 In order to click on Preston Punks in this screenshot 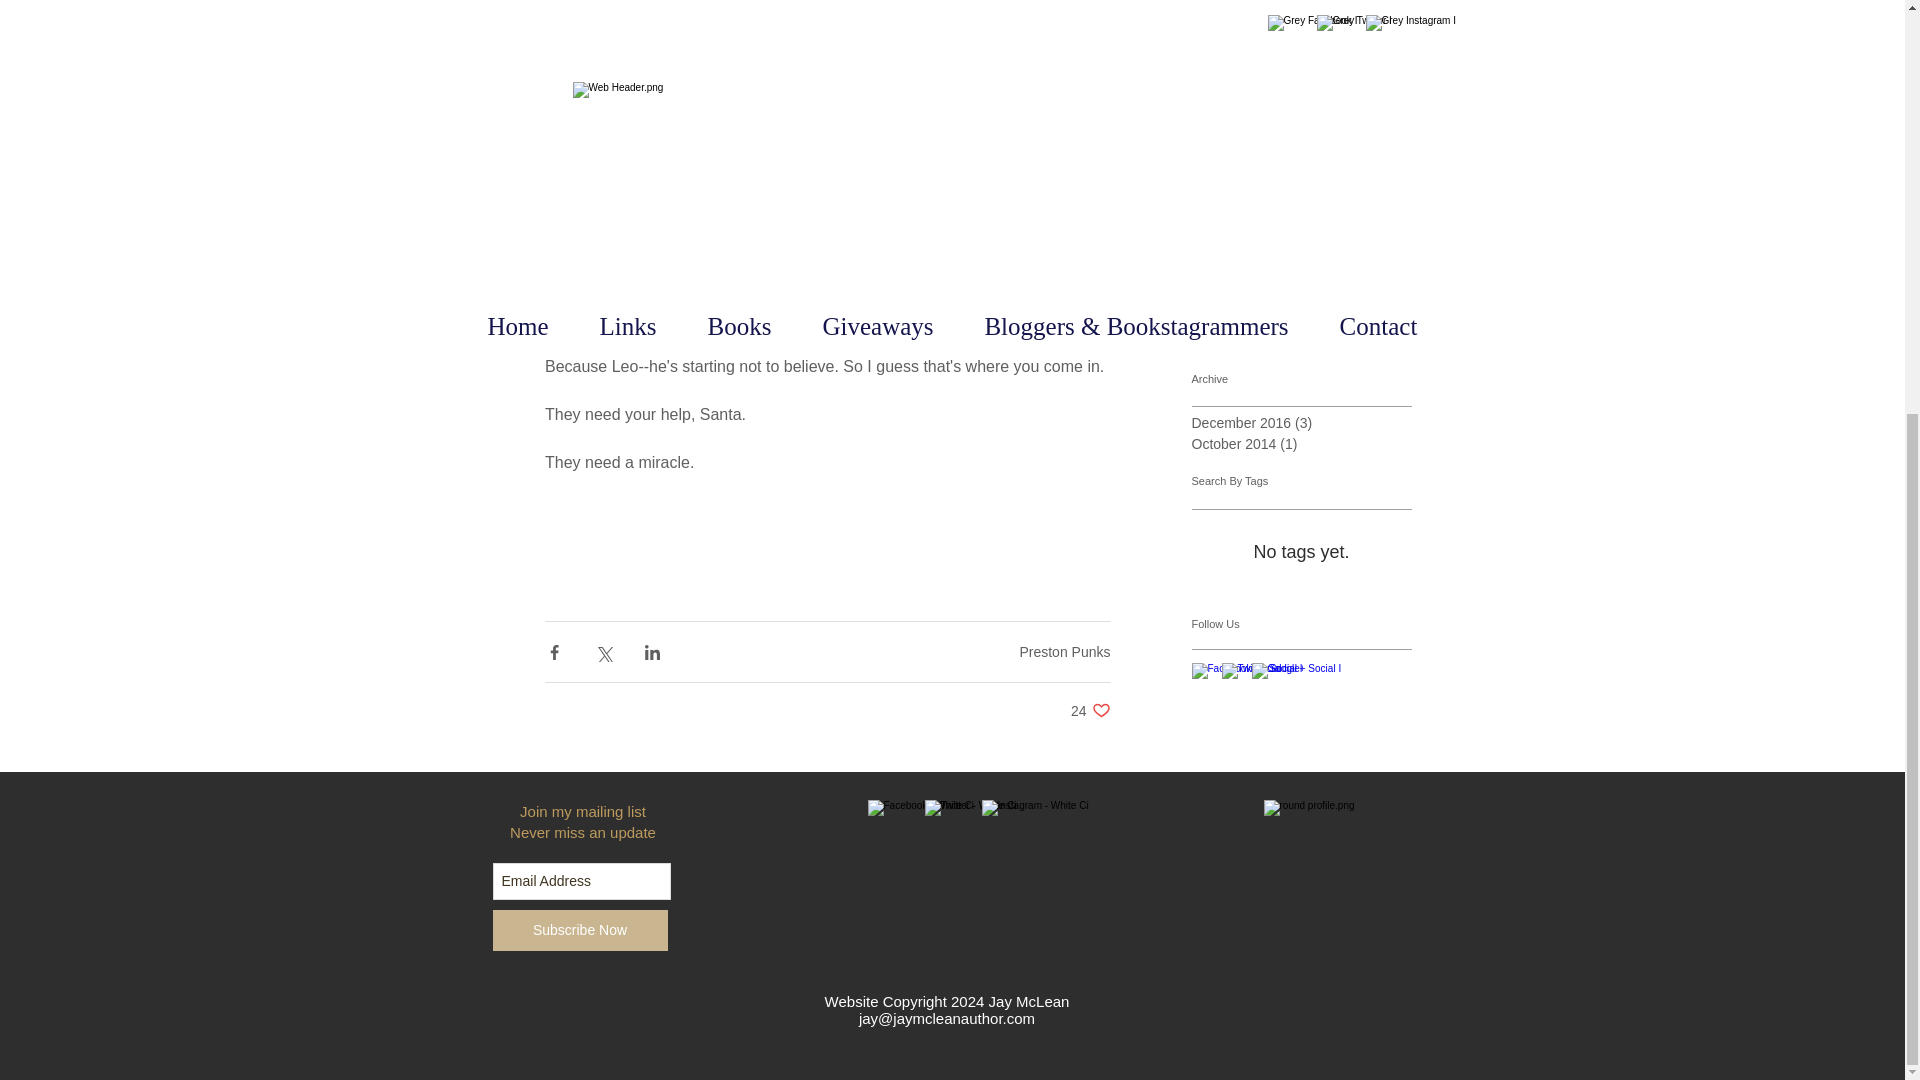, I will do `click(578, 930)`.